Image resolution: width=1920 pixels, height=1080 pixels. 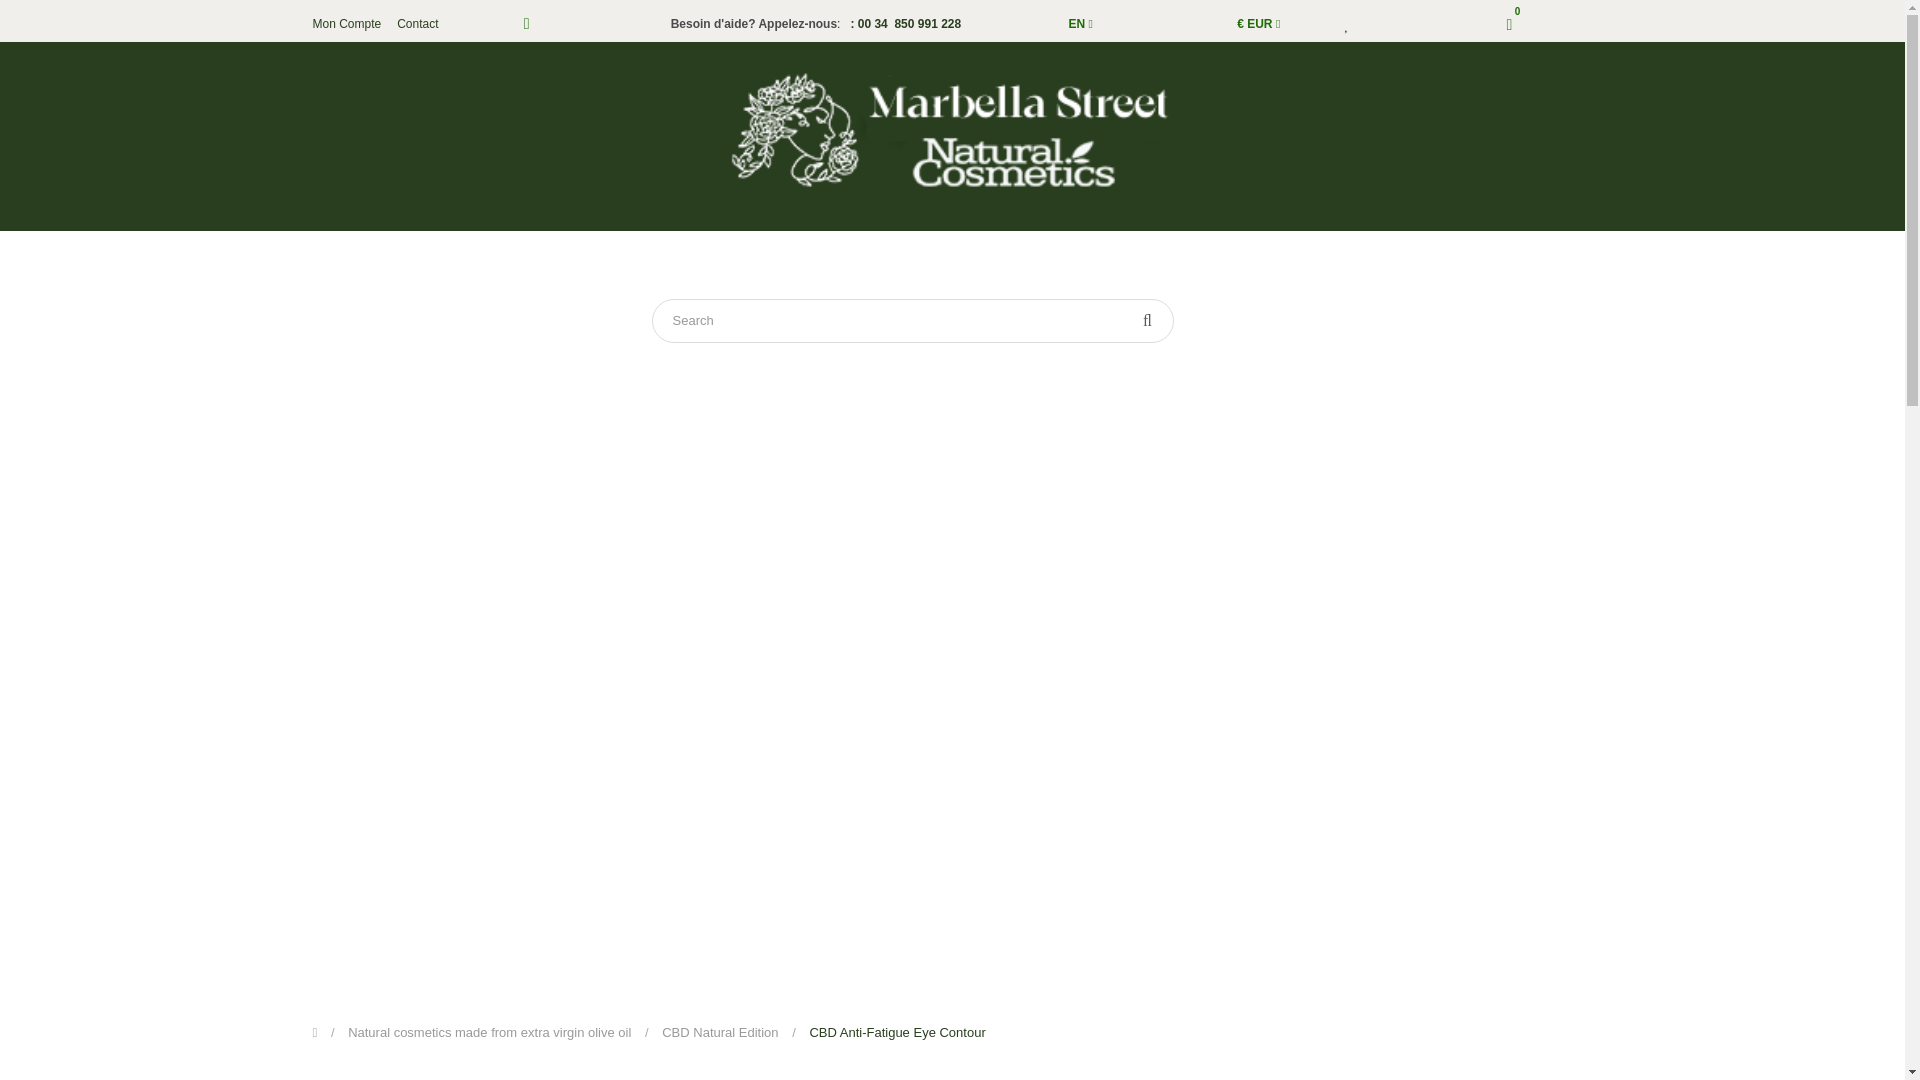 What do you see at coordinates (417, 23) in the screenshot?
I see `Contact` at bounding box center [417, 23].